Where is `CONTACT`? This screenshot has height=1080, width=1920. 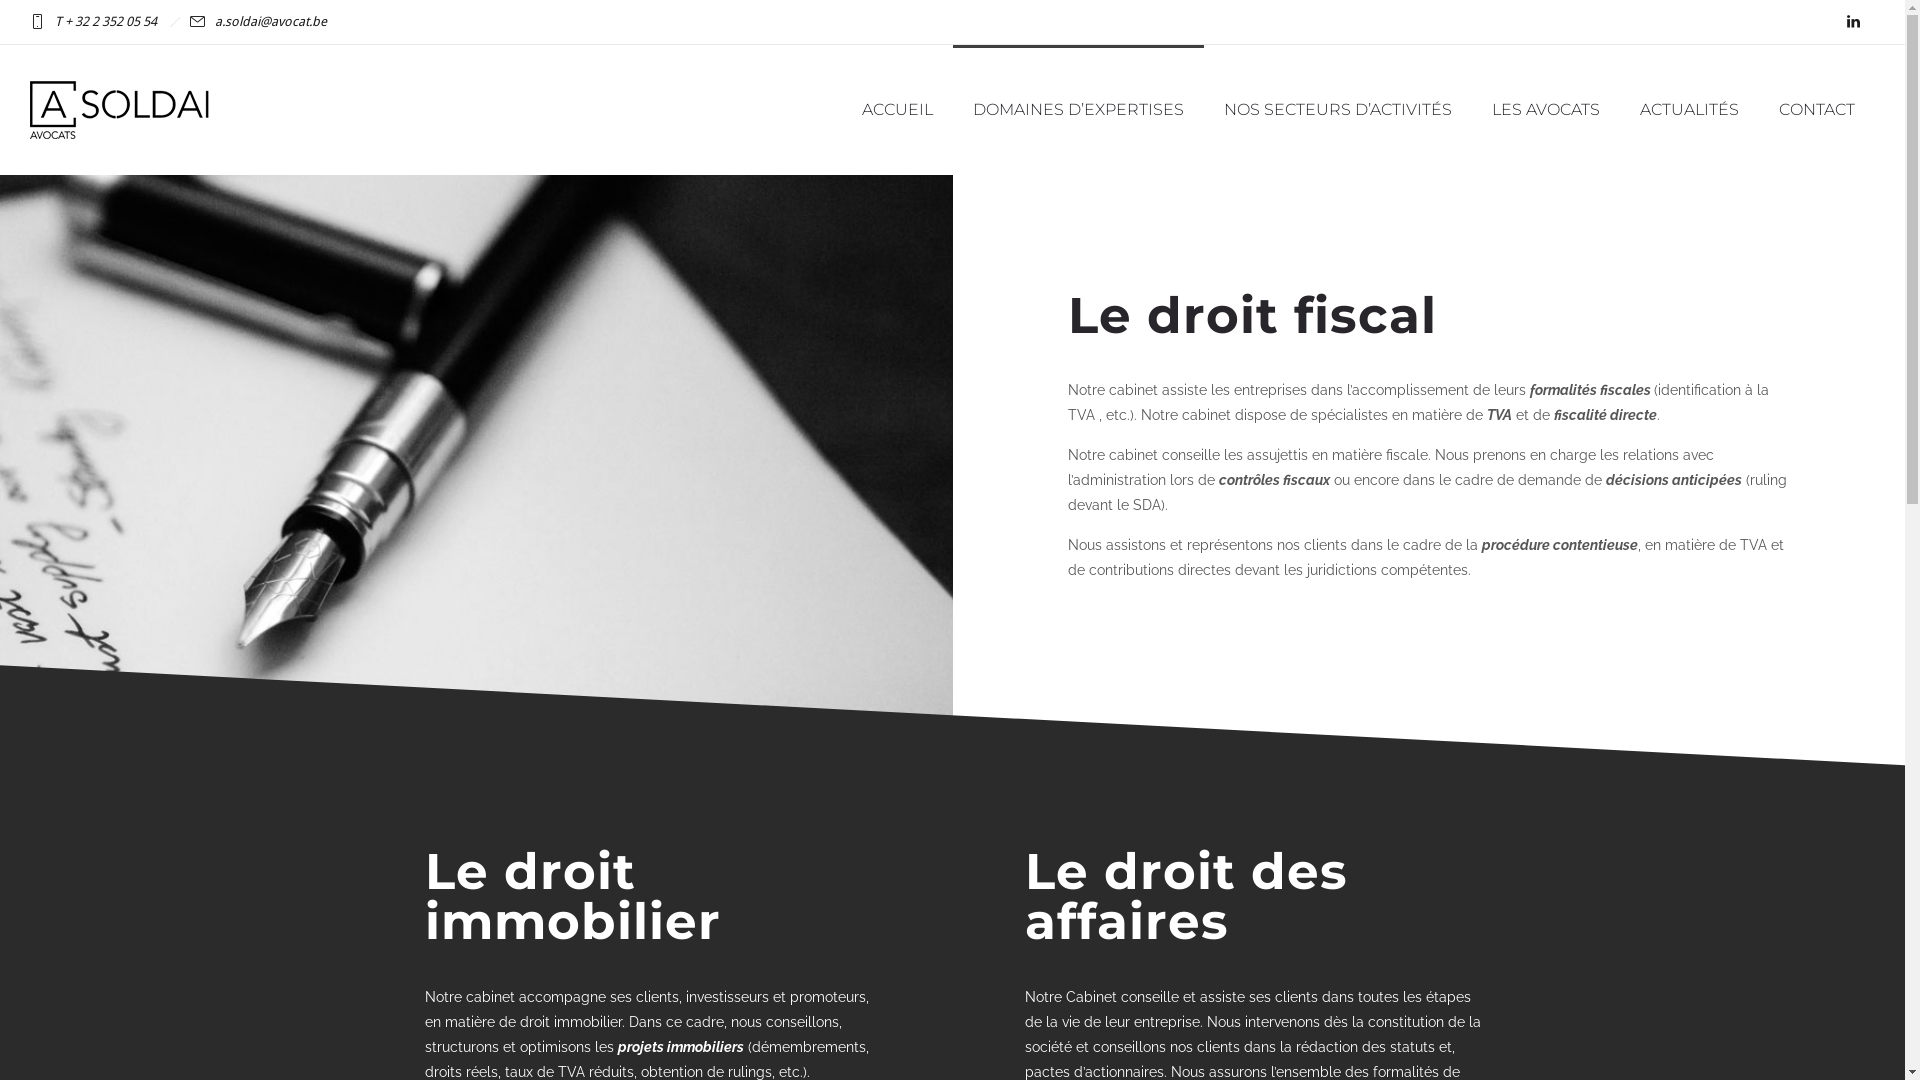
CONTACT is located at coordinates (1817, 110).